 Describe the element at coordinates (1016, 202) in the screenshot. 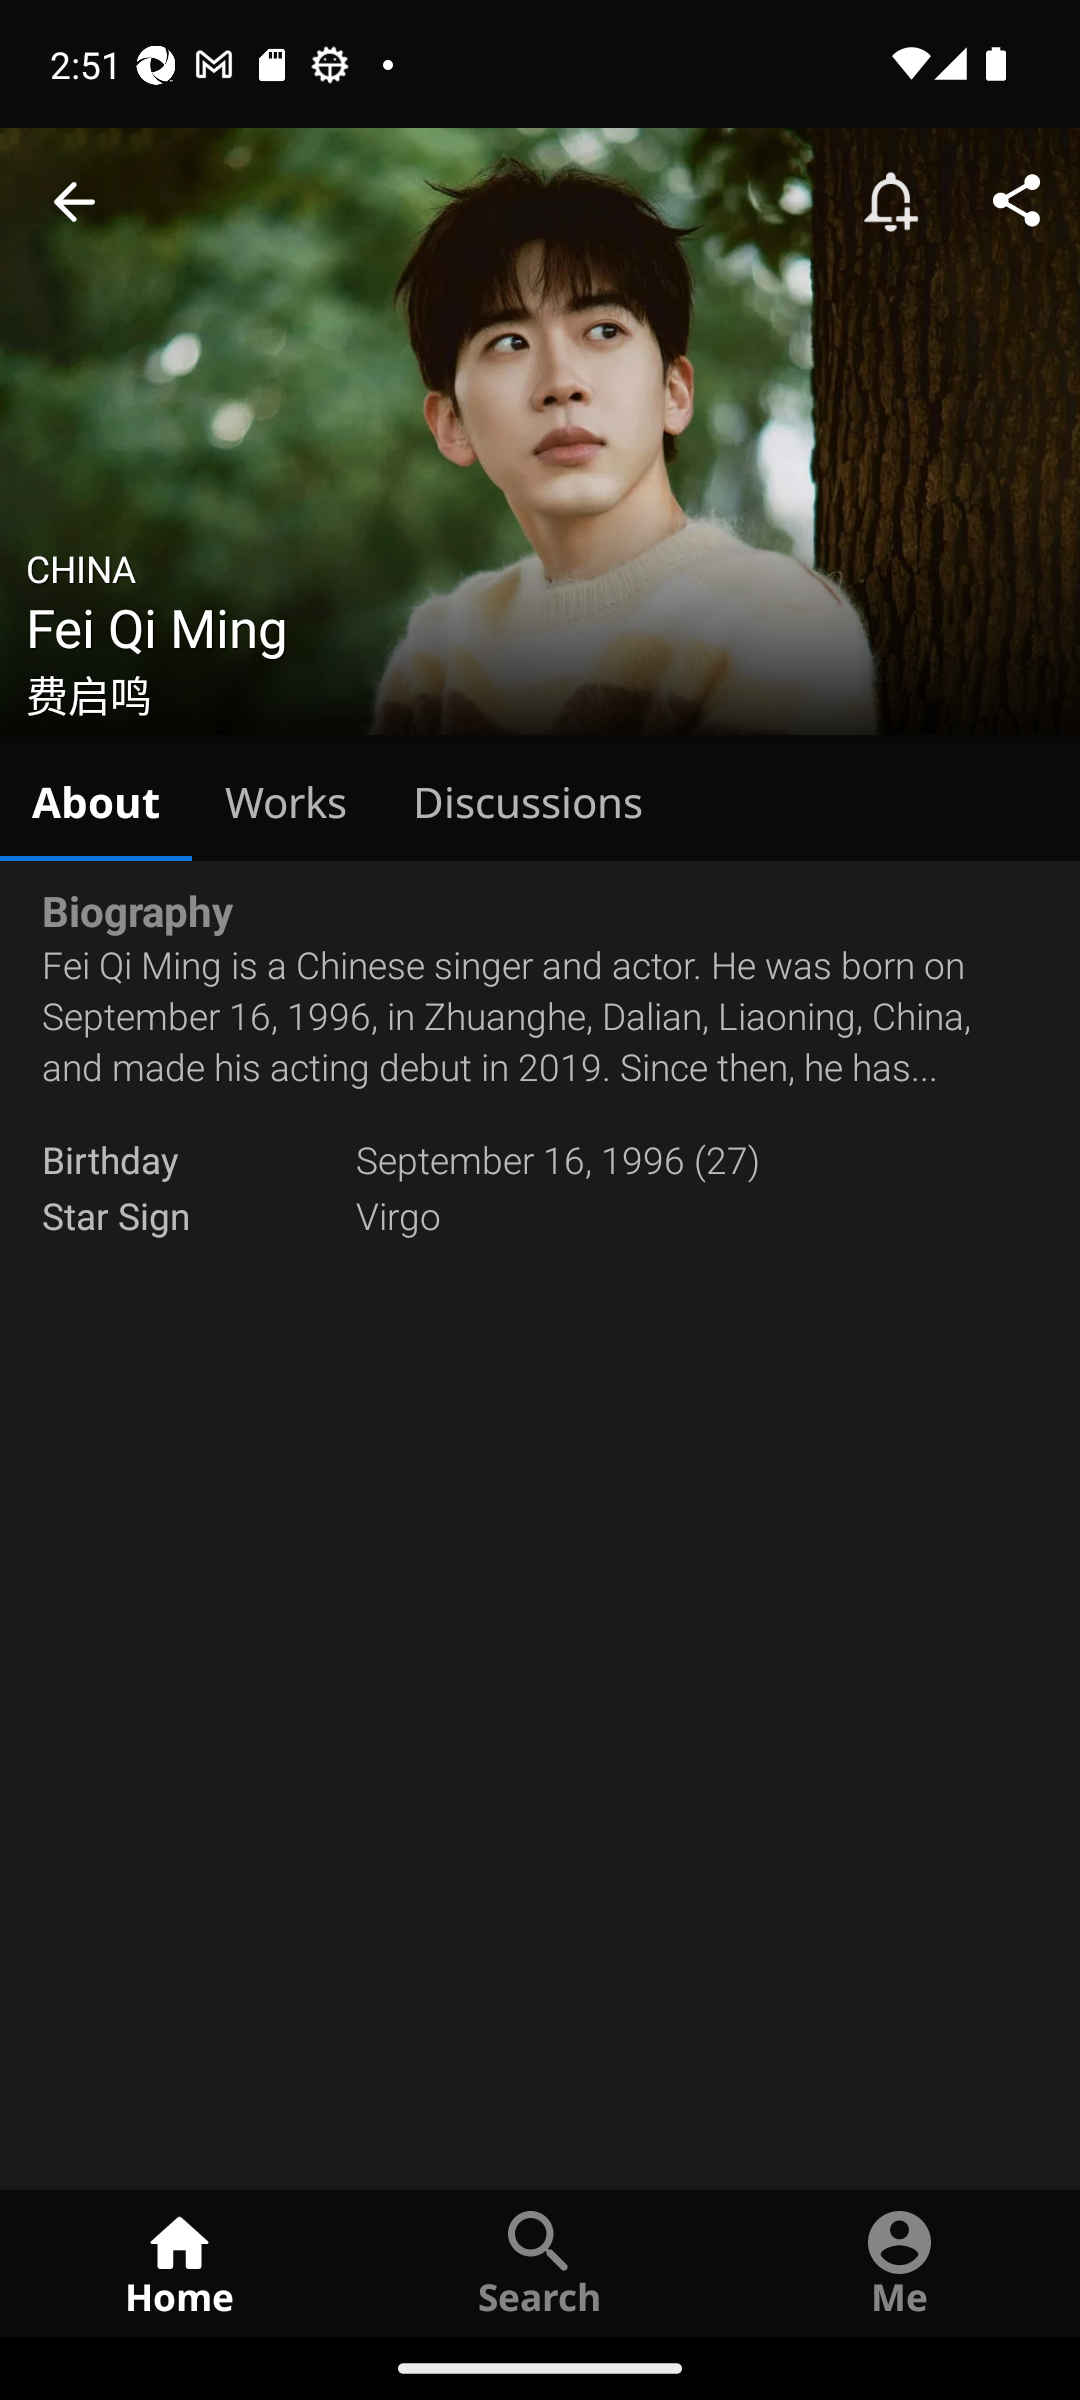

I see `Share` at that location.